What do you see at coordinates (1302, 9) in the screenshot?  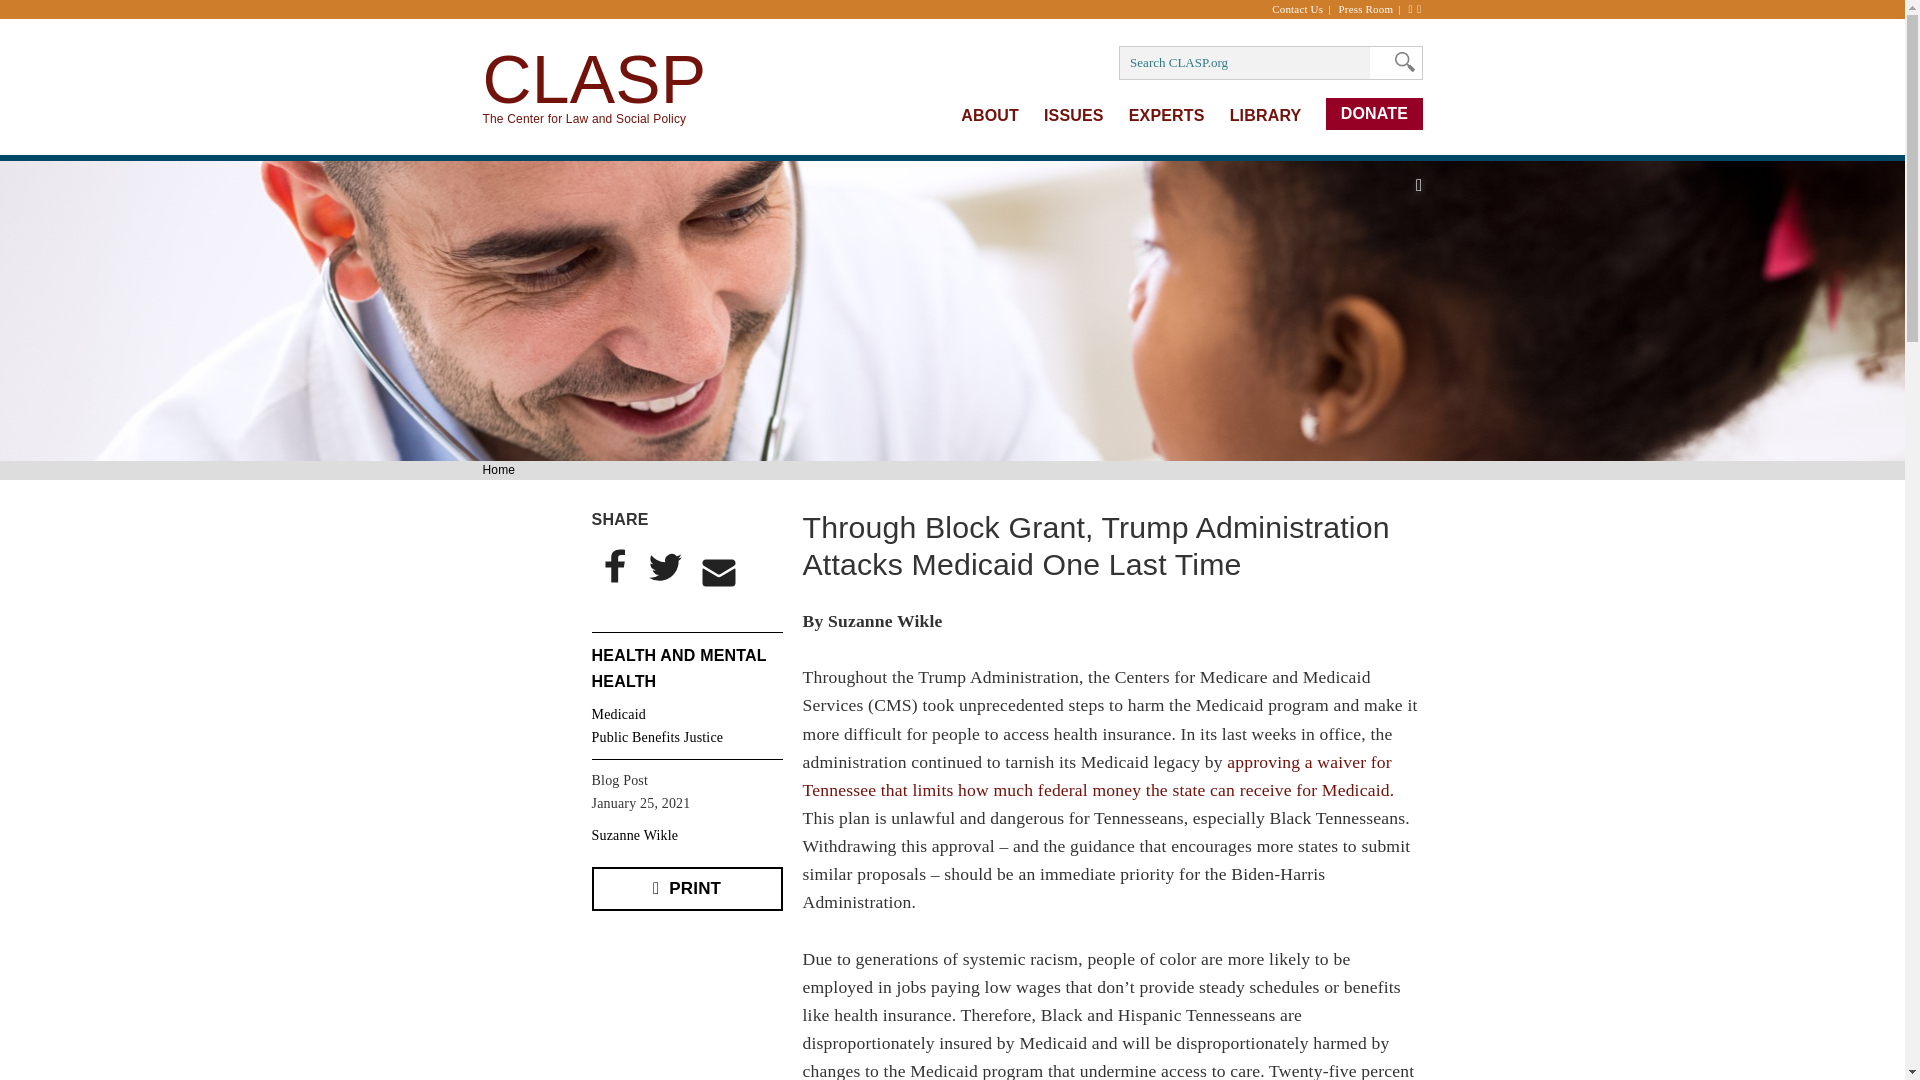 I see `Contact Us` at bounding box center [1302, 9].